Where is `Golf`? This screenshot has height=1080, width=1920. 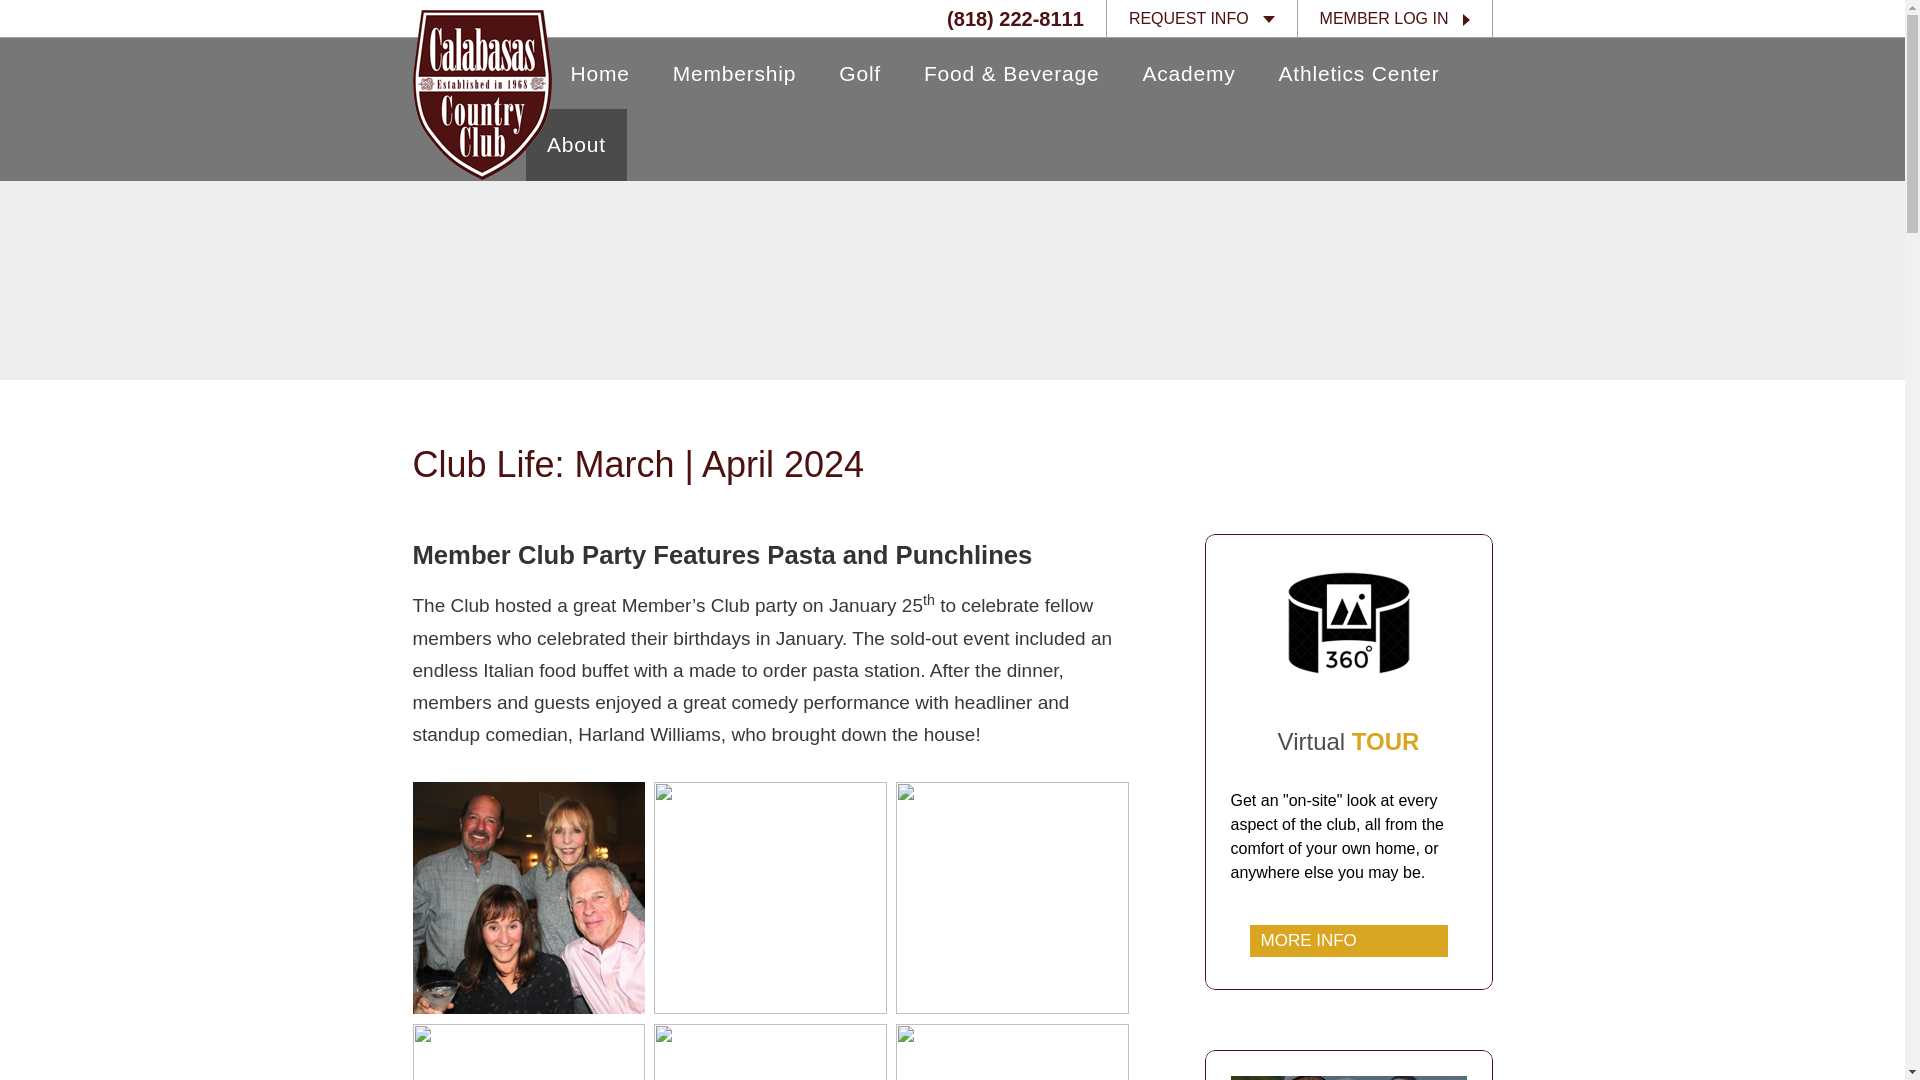
Golf is located at coordinates (860, 73).